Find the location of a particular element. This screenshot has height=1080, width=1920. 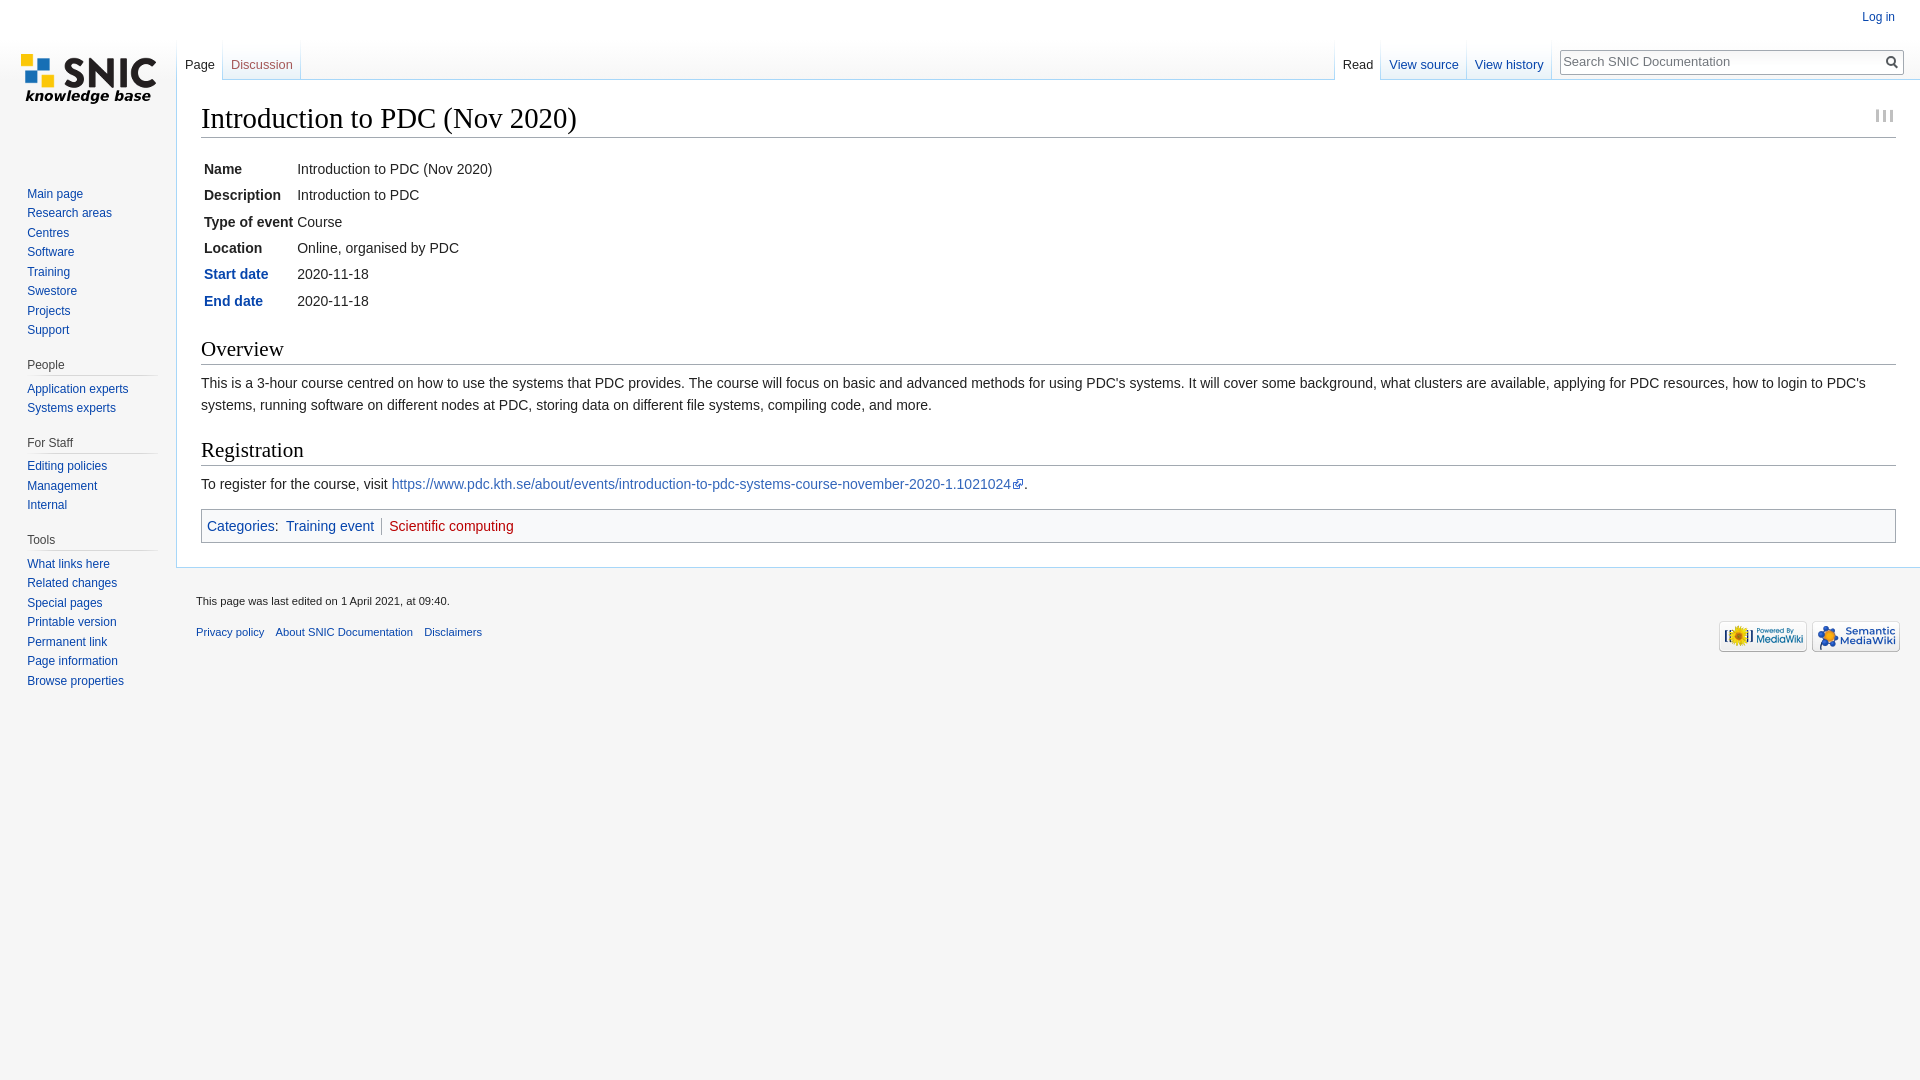

Log in is located at coordinates (1878, 16).